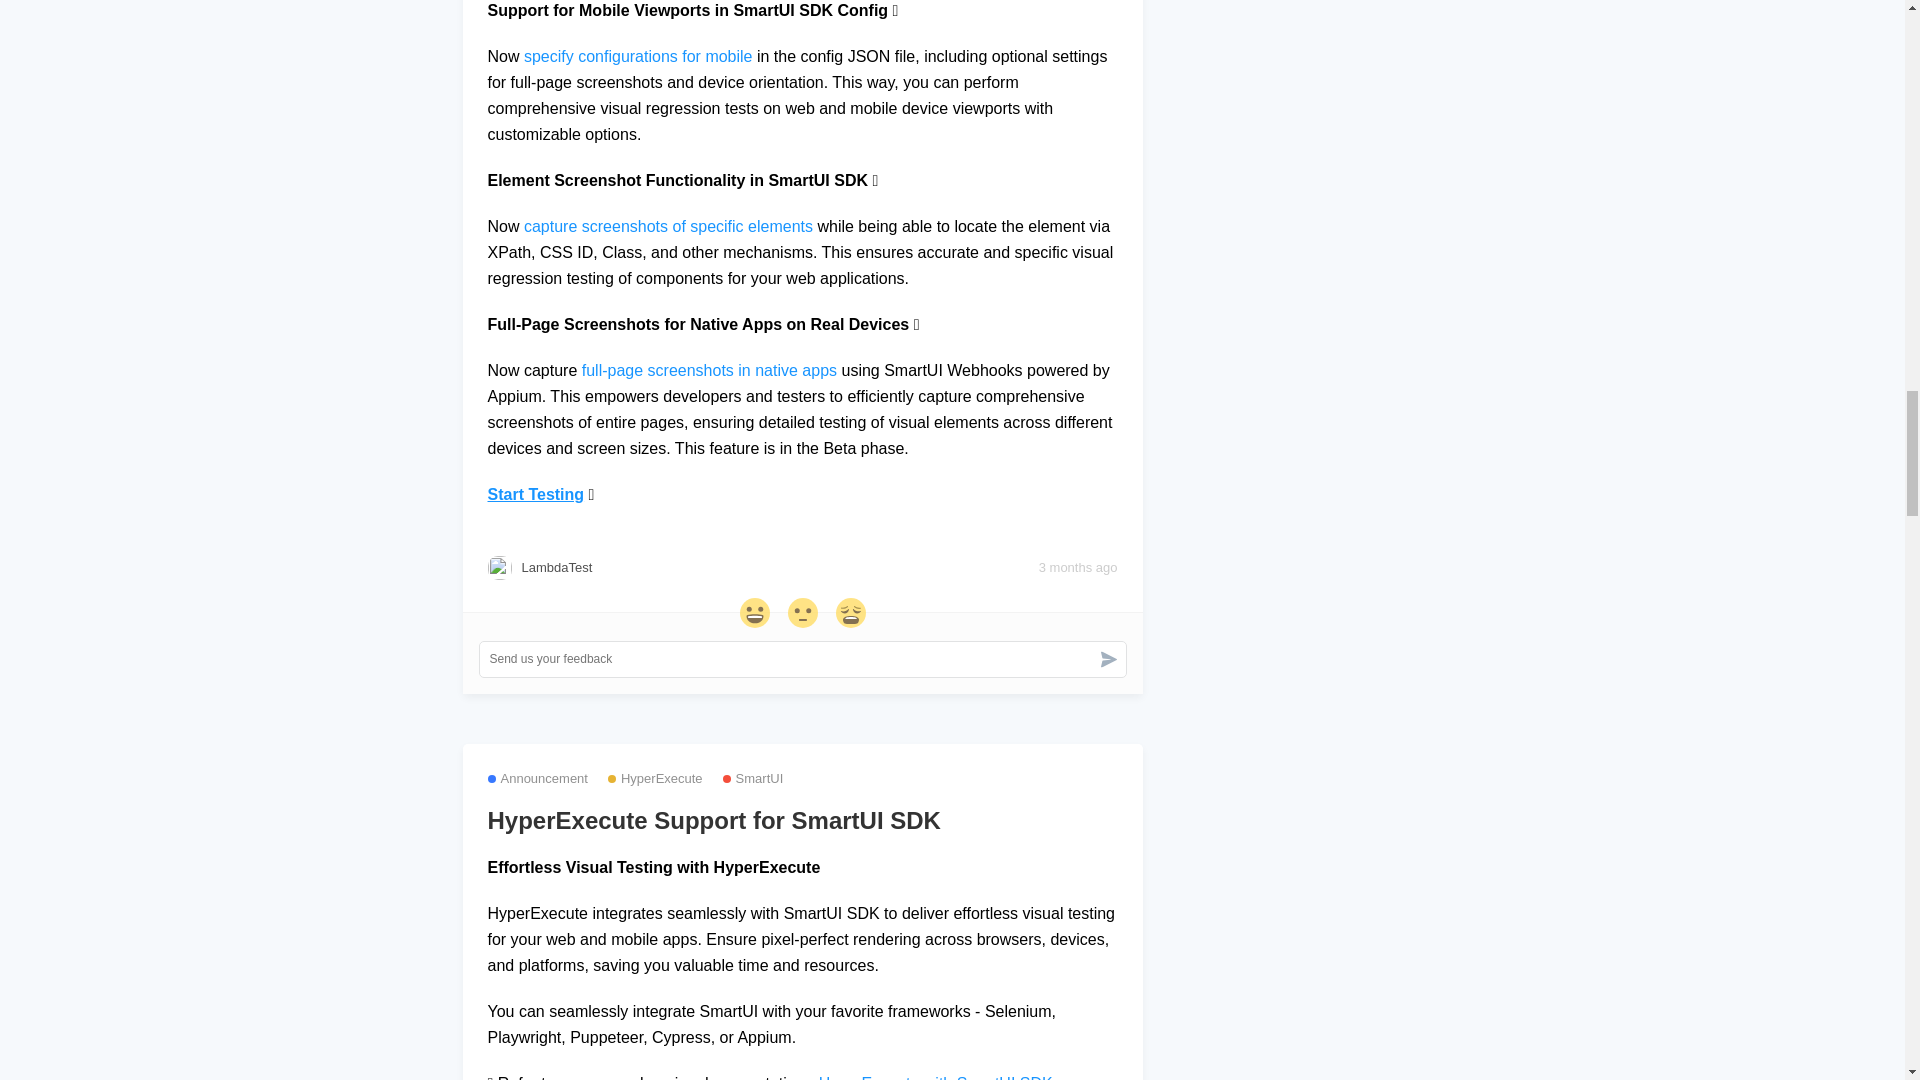  What do you see at coordinates (668, 226) in the screenshot?
I see `capture screenshots of specific elements` at bounding box center [668, 226].